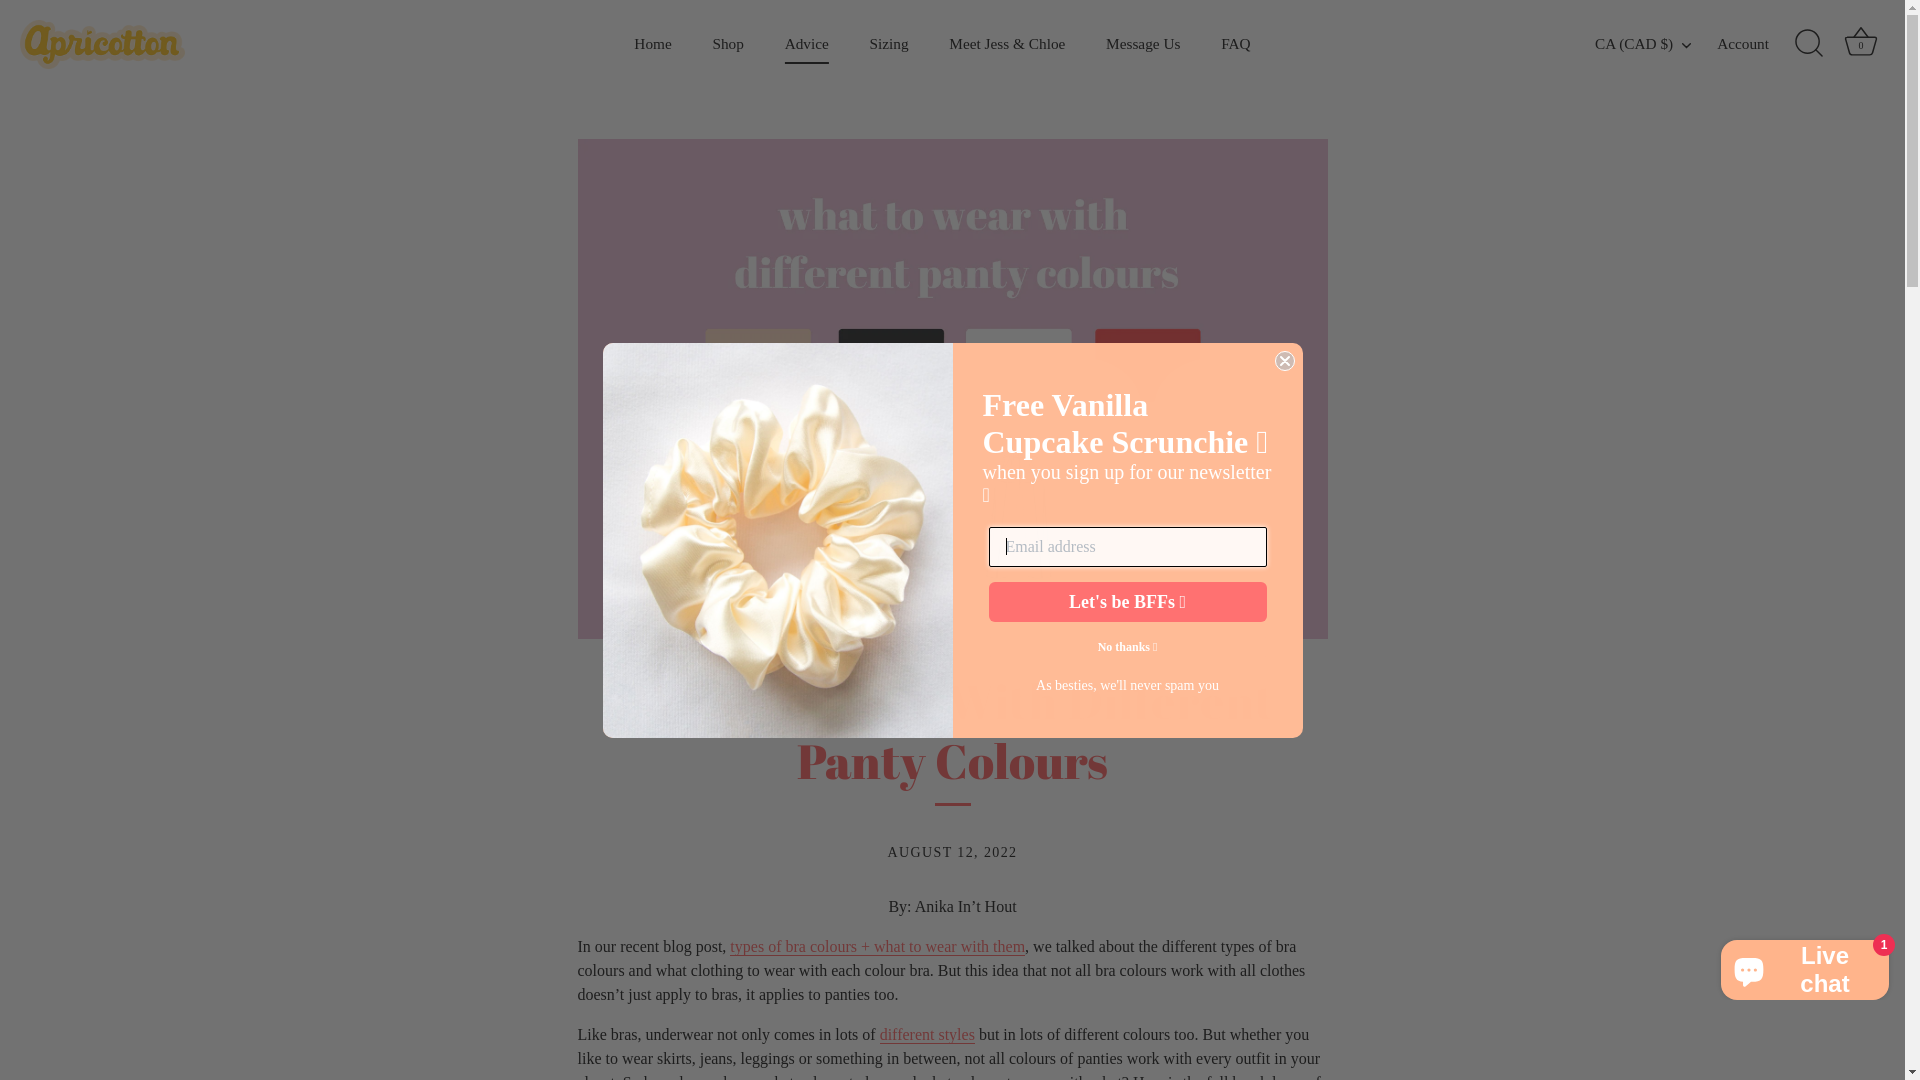 The width and height of the screenshot is (1920, 1080). What do you see at coordinates (878, 947) in the screenshot?
I see `types of bra colours + what to wear with them` at bounding box center [878, 947].